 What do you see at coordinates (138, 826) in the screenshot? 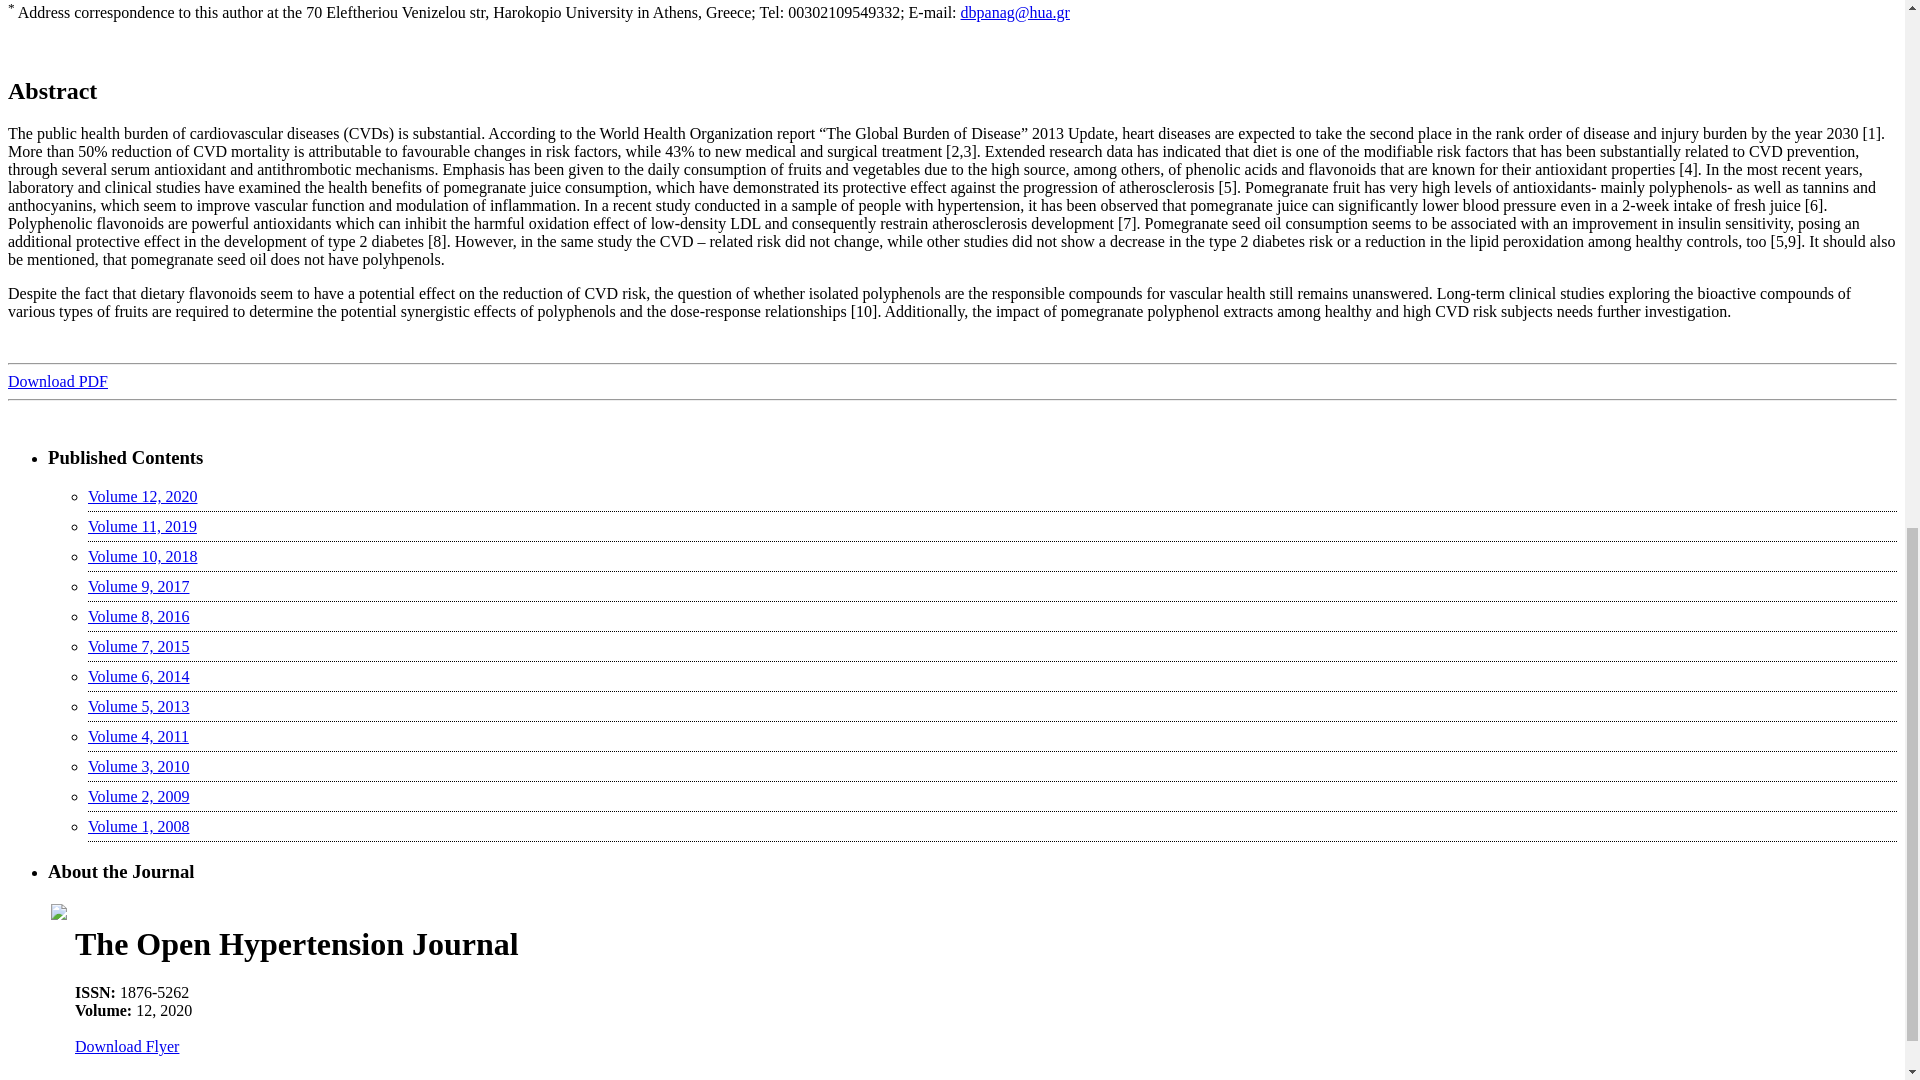
I see `Volume 1, 2008` at bounding box center [138, 826].